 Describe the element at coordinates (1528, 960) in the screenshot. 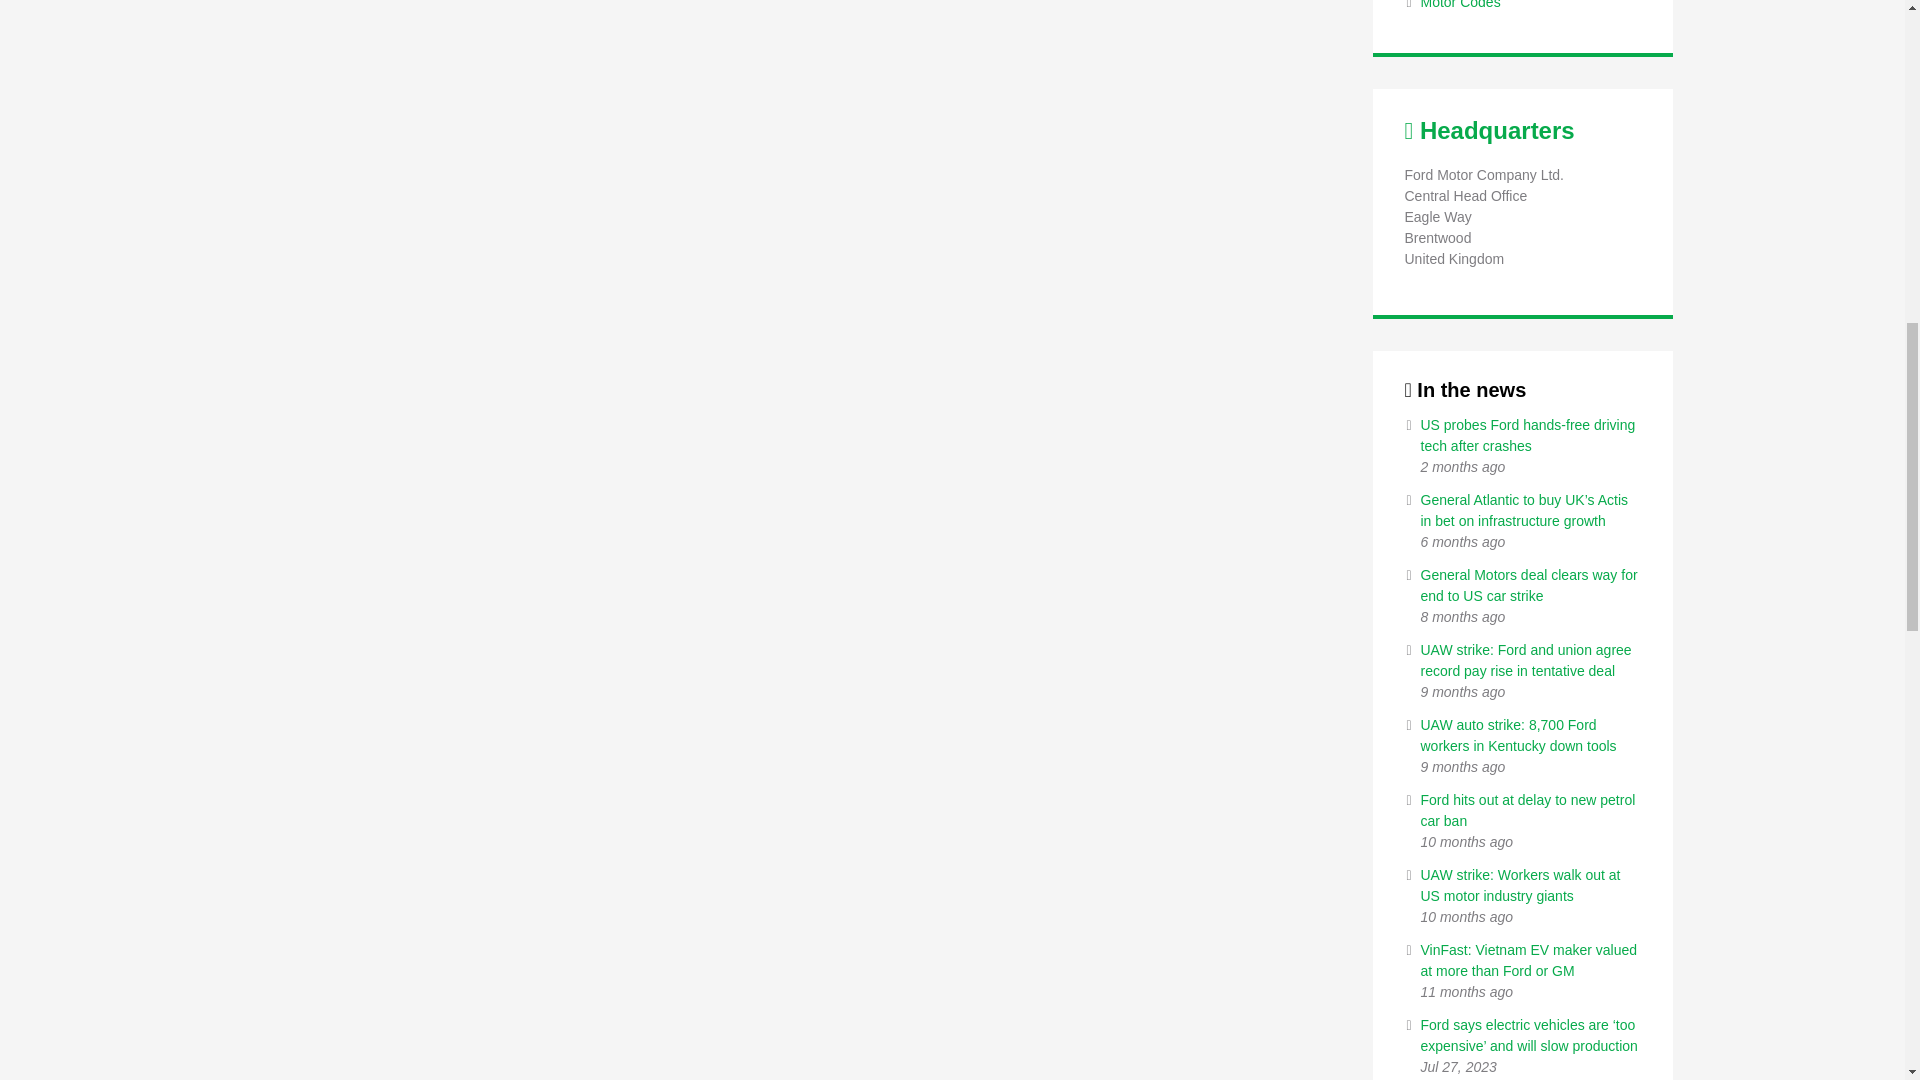

I see `VinFast: Vietnam EV maker valued at more than Ford or GM` at that location.